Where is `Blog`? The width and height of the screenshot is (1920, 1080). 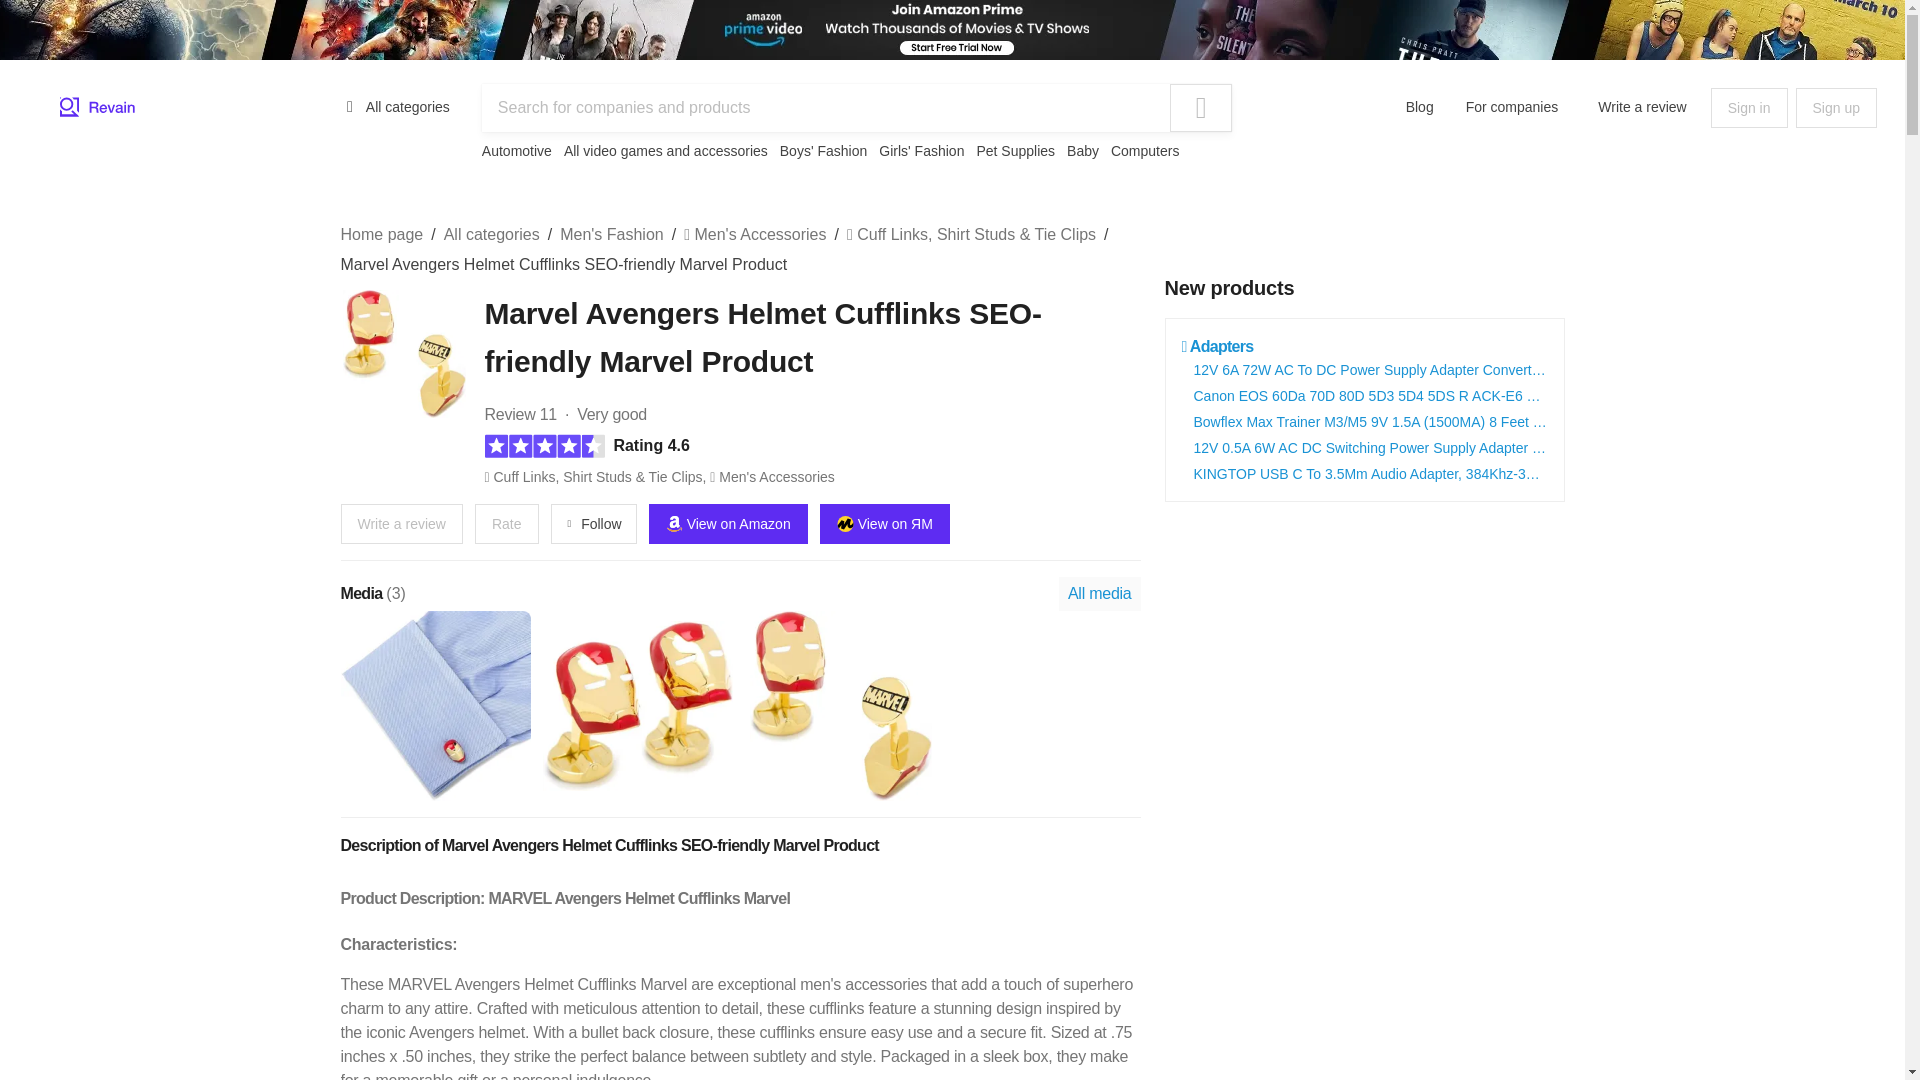 Blog is located at coordinates (1420, 106).